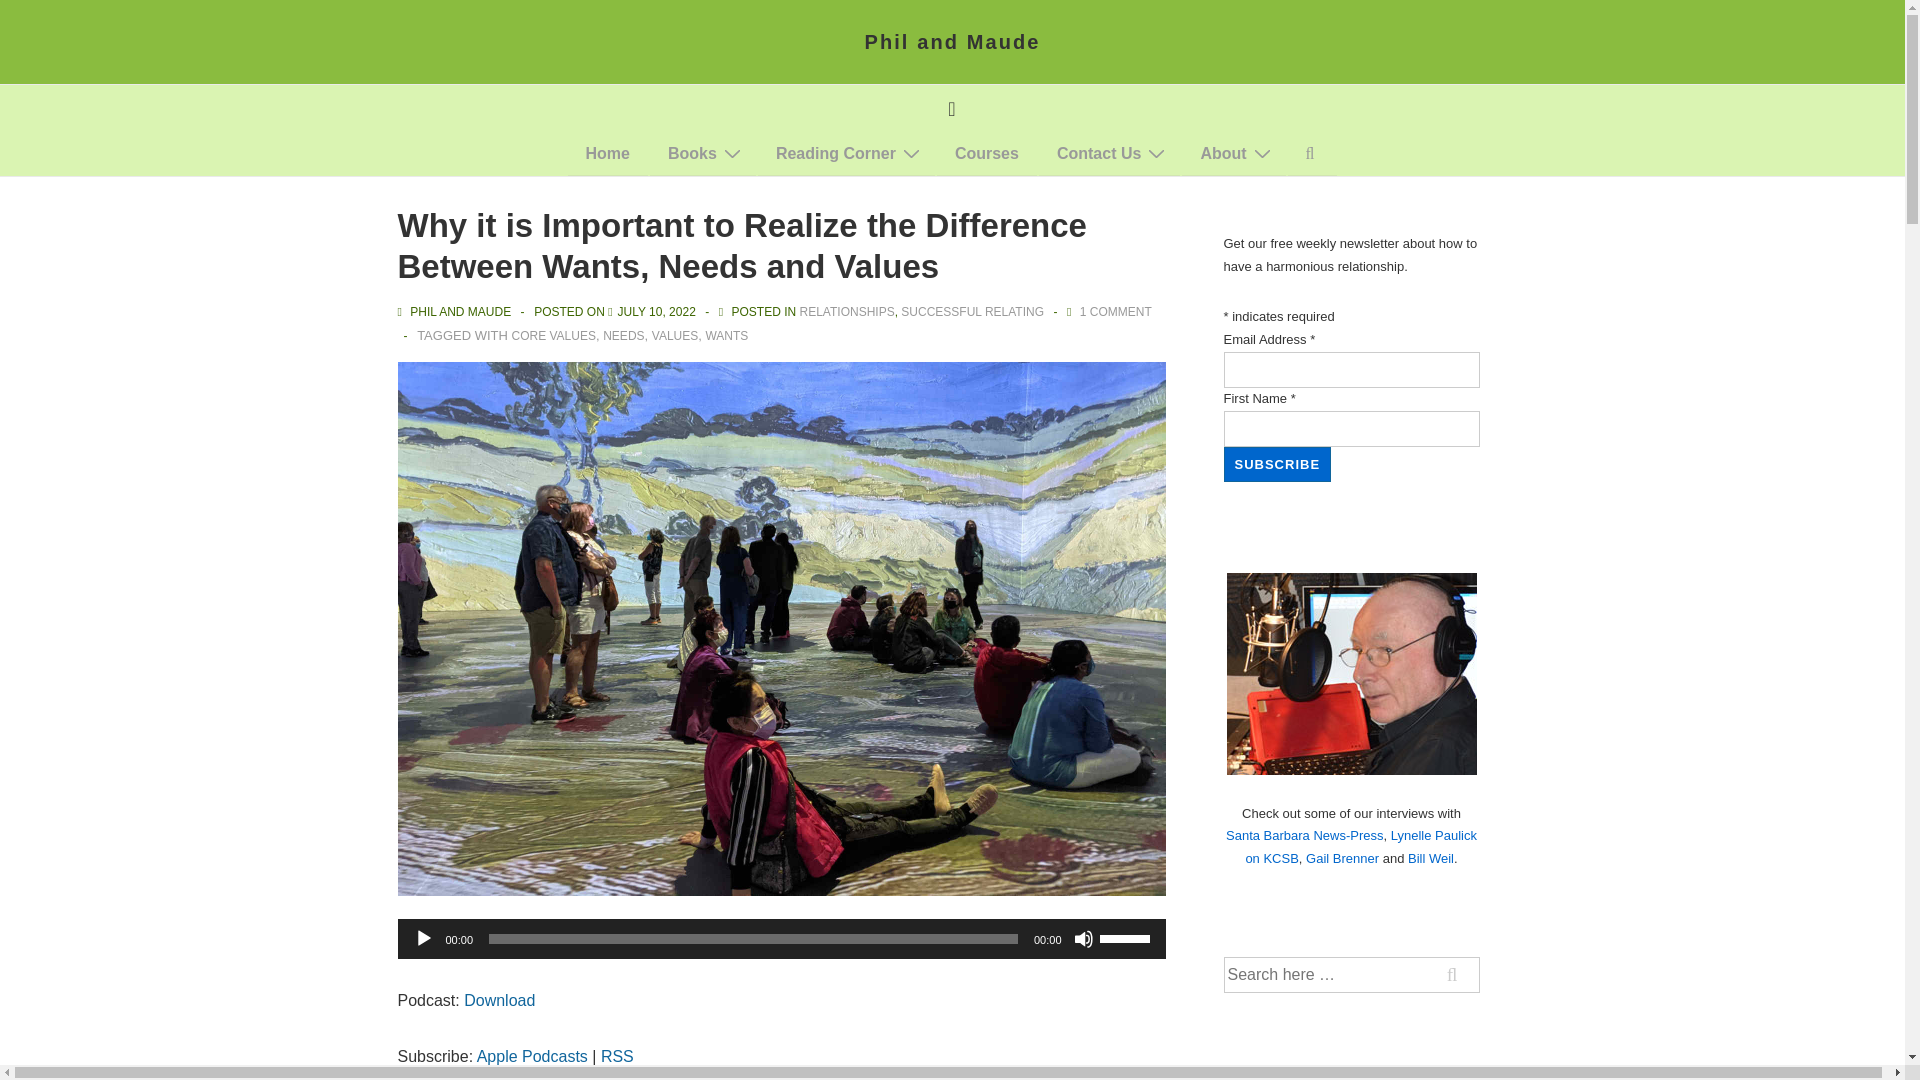 This screenshot has width=1920, height=1080. I want to click on Reading Corner, so click(846, 154).